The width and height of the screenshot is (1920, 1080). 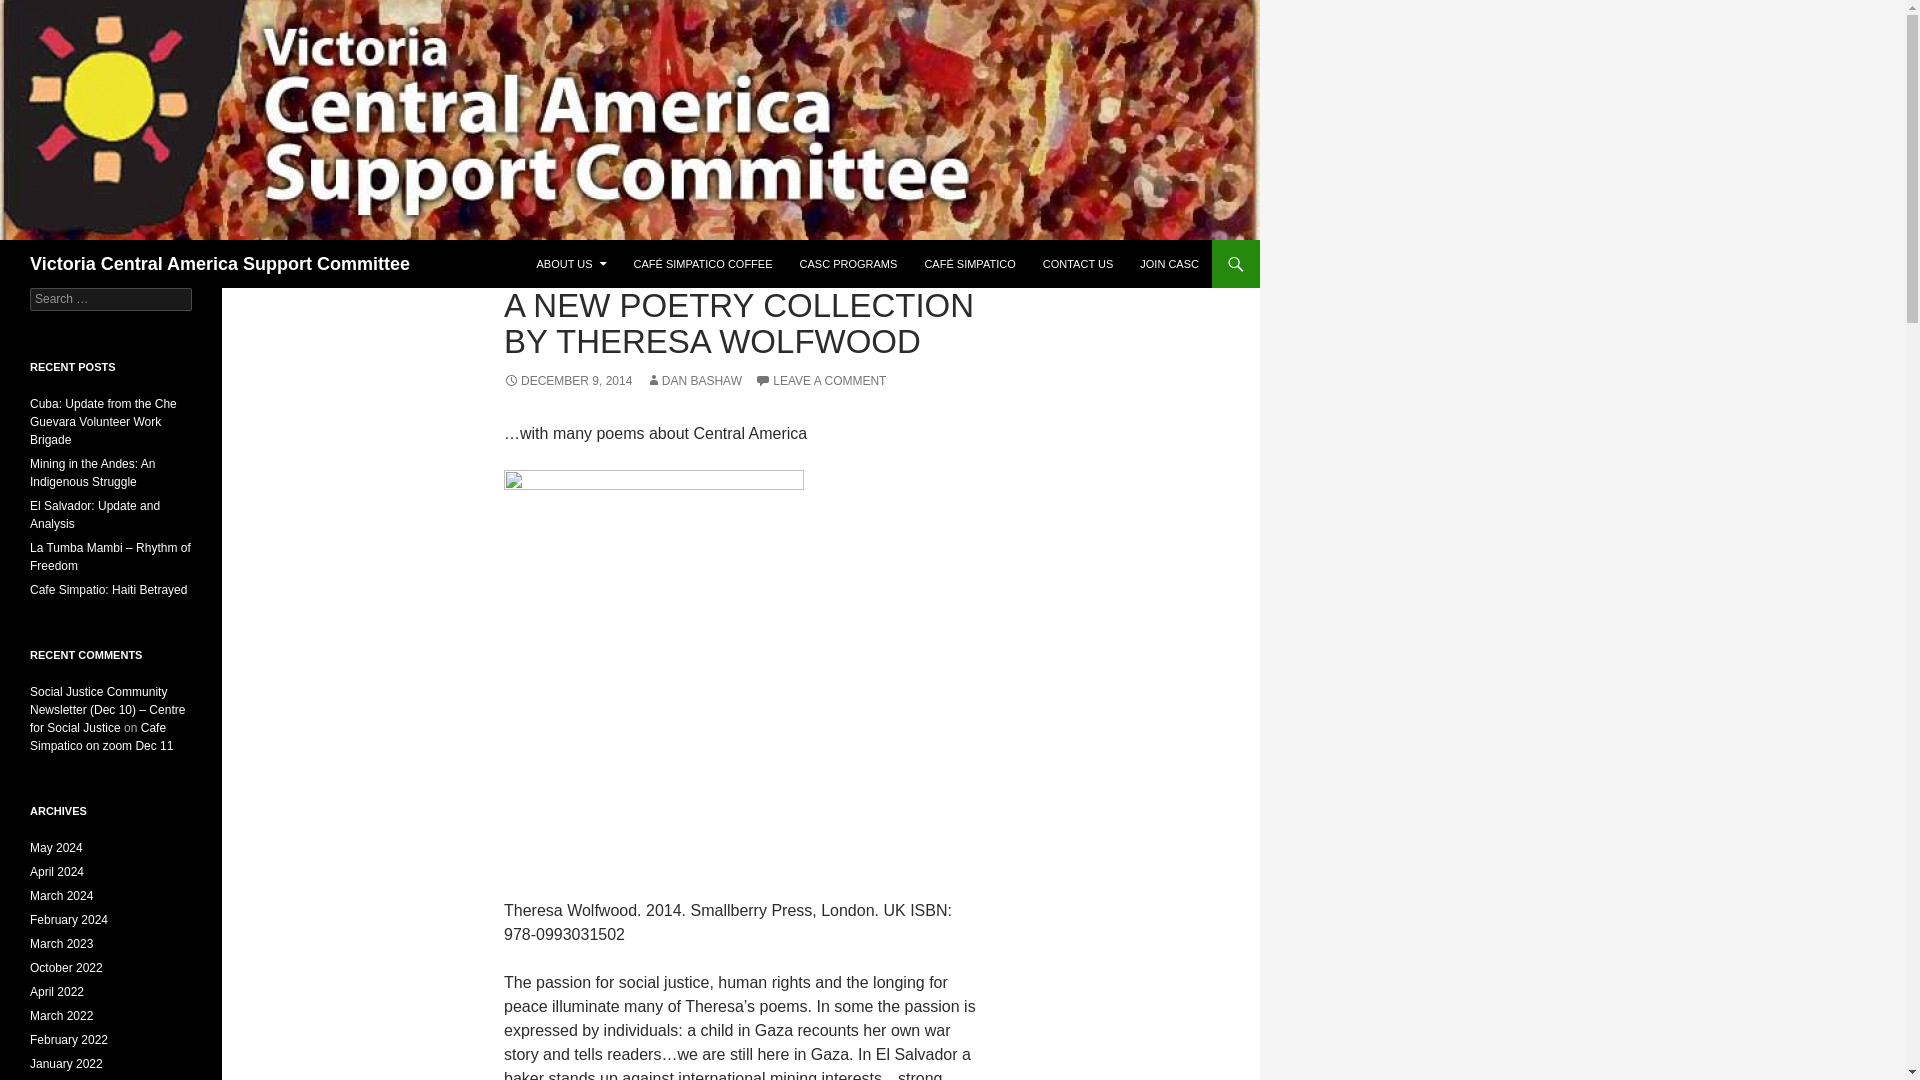 What do you see at coordinates (68, 1039) in the screenshot?
I see `February 2022` at bounding box center [68, 1039].